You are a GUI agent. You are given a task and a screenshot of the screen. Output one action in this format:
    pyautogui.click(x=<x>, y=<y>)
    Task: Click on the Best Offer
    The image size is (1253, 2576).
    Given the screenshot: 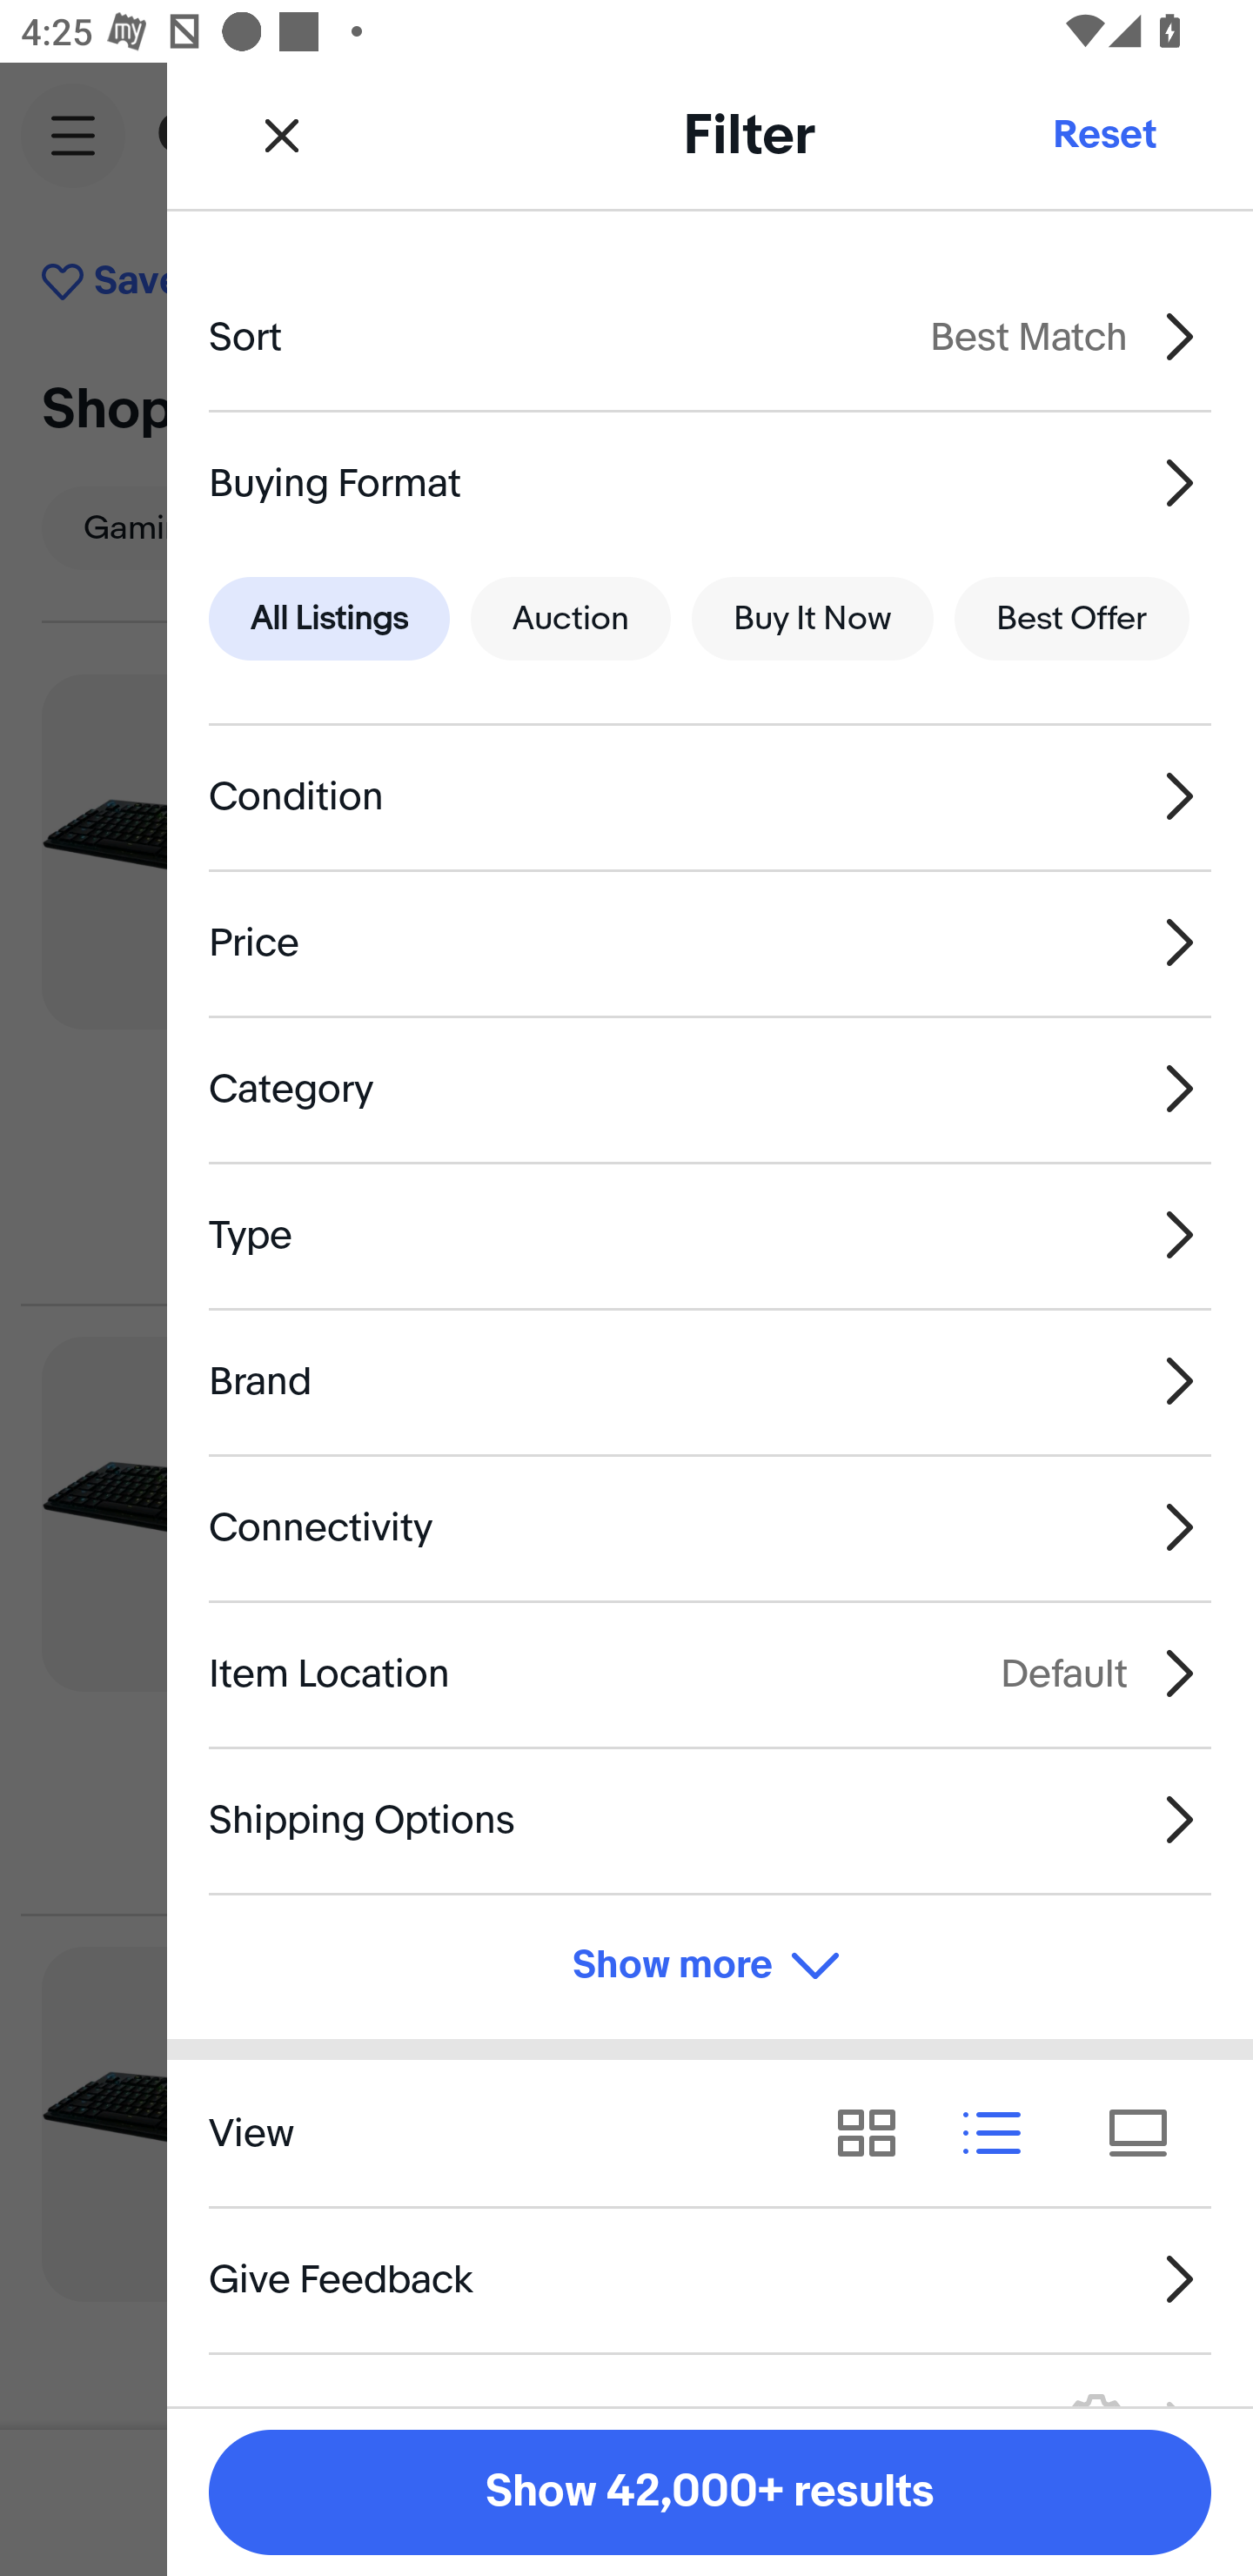 What is the action you would take?
    pyautogui.click(x=1072, y=620)
    